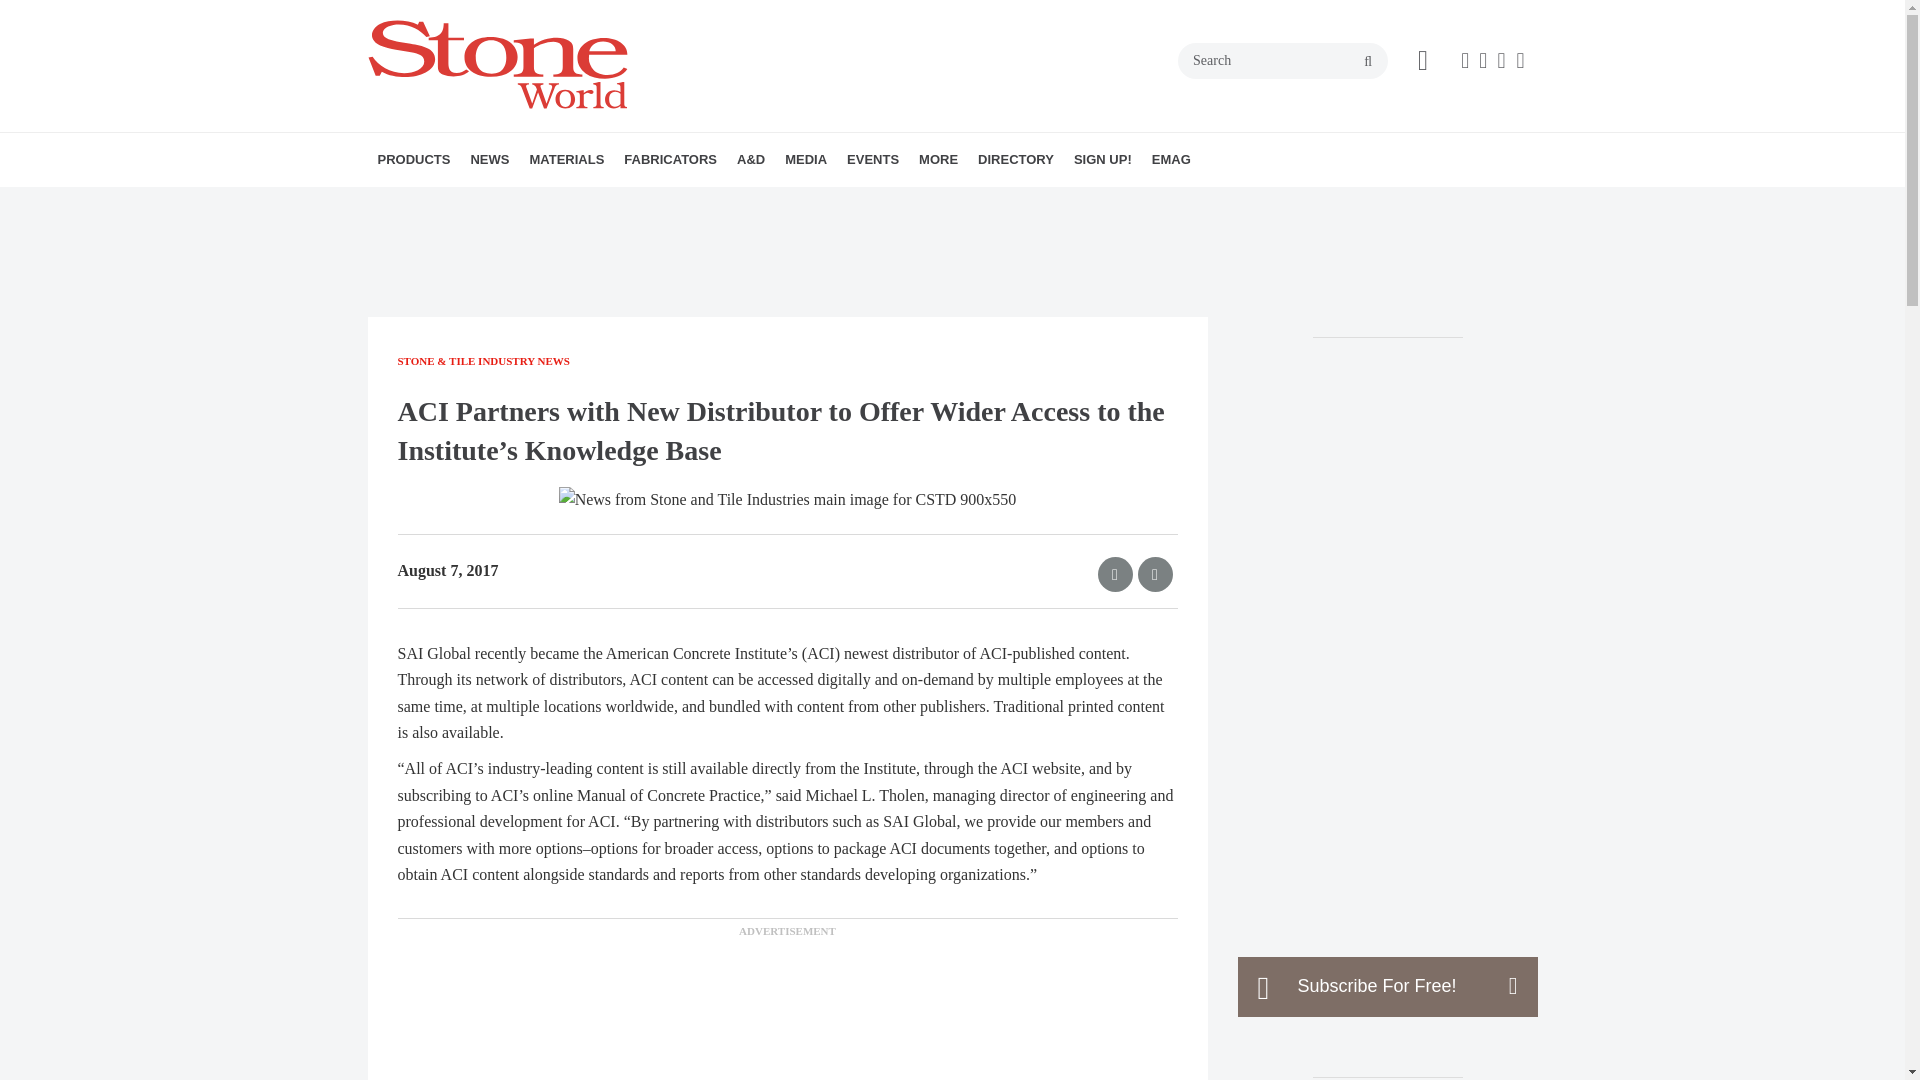  Describe the element at coordinates (739, 203) in the screenshot. I see `FABRICATOR HOW-TO` at that location.